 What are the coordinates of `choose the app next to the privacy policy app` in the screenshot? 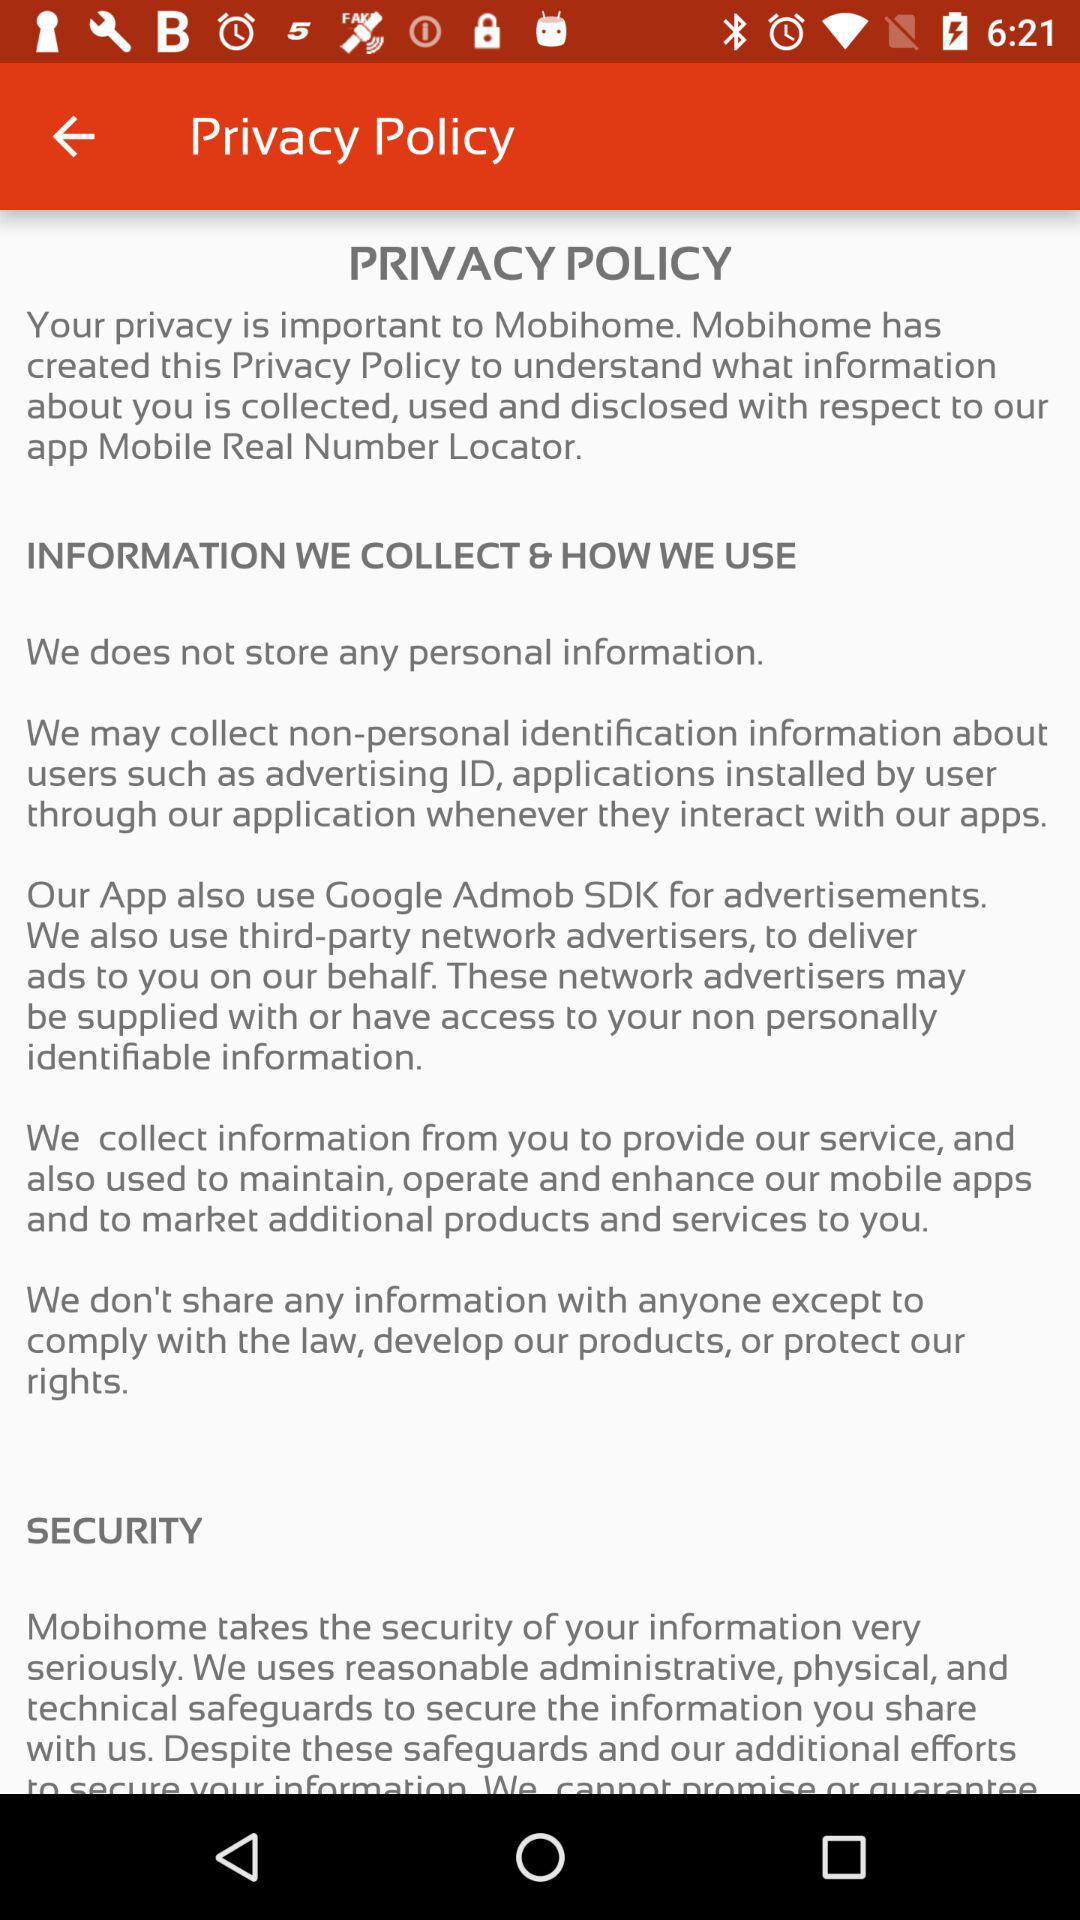 It's located at (73, 136).